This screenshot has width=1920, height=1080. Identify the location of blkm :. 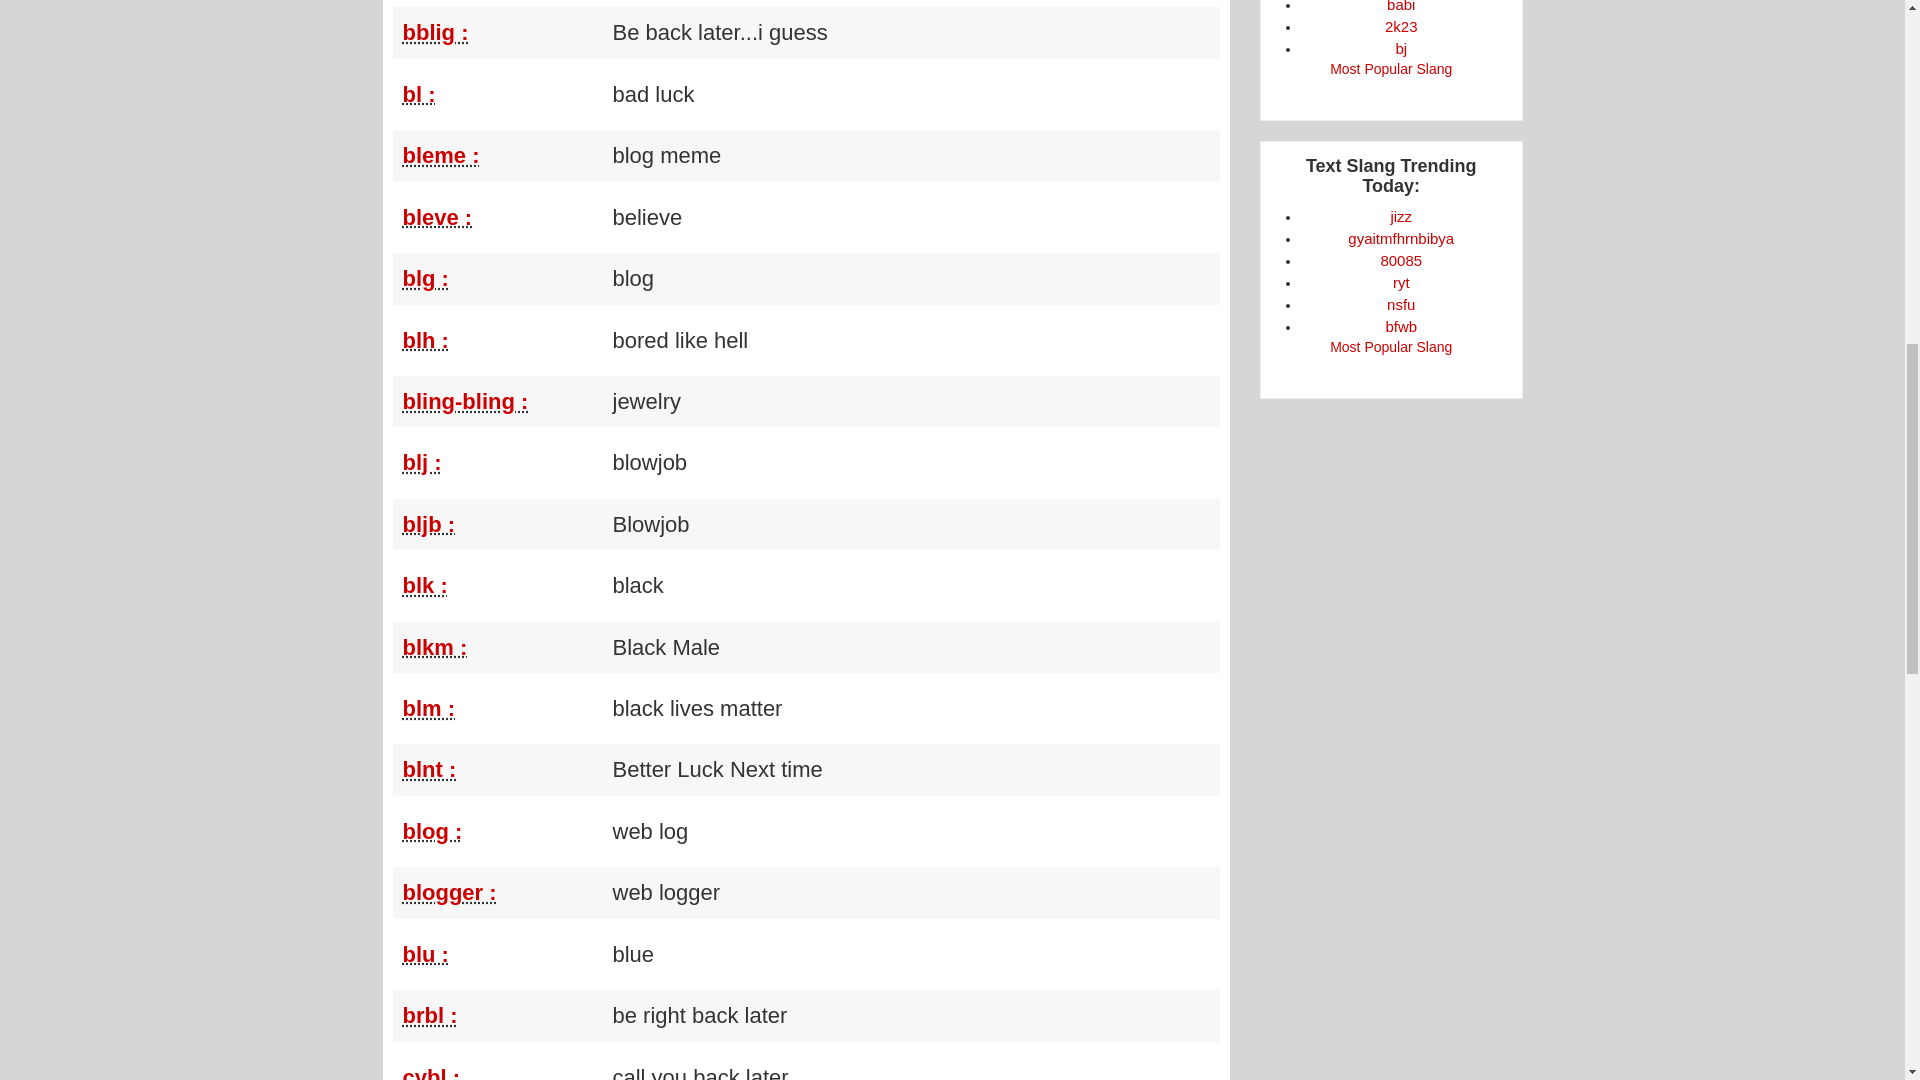
(434, 647).